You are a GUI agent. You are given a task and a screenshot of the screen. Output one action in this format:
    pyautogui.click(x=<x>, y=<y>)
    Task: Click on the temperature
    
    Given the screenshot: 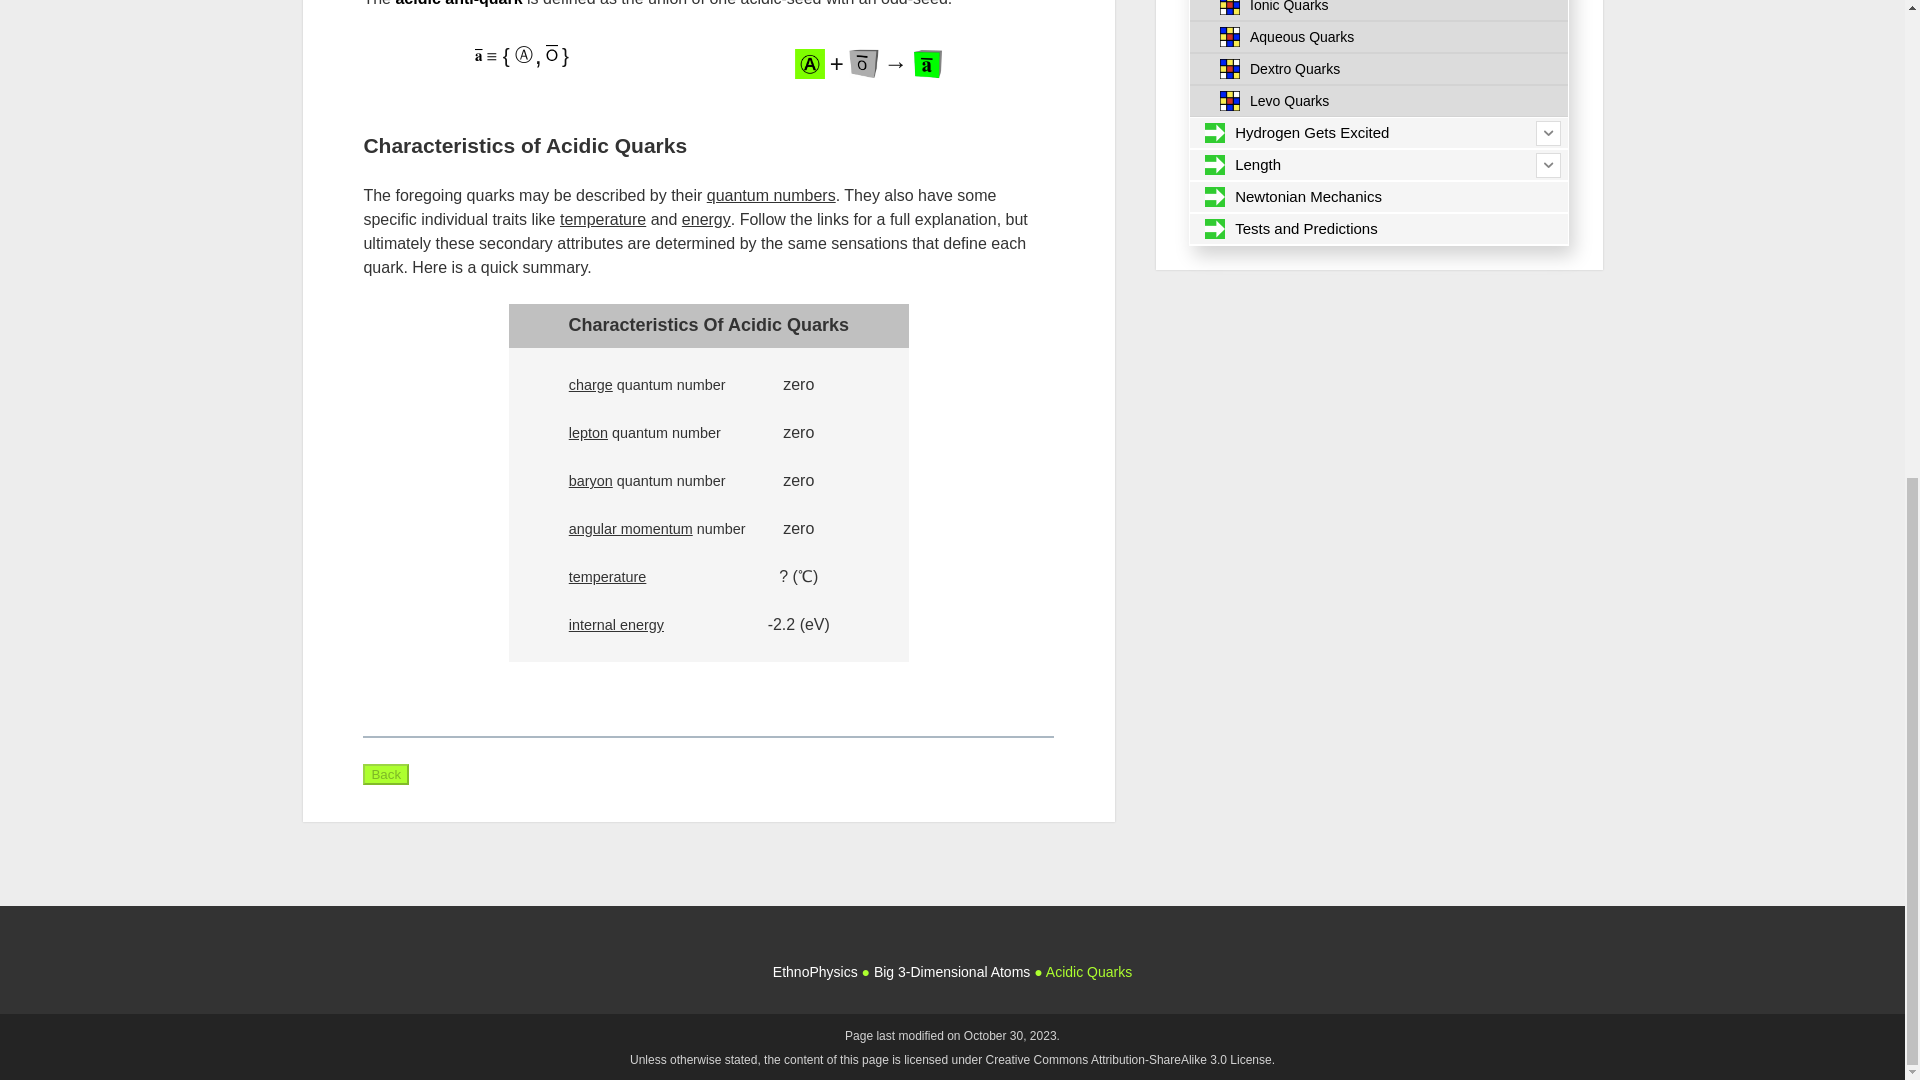 What is the action you would take?
    pyautogui.click(x=608, y=577)
    